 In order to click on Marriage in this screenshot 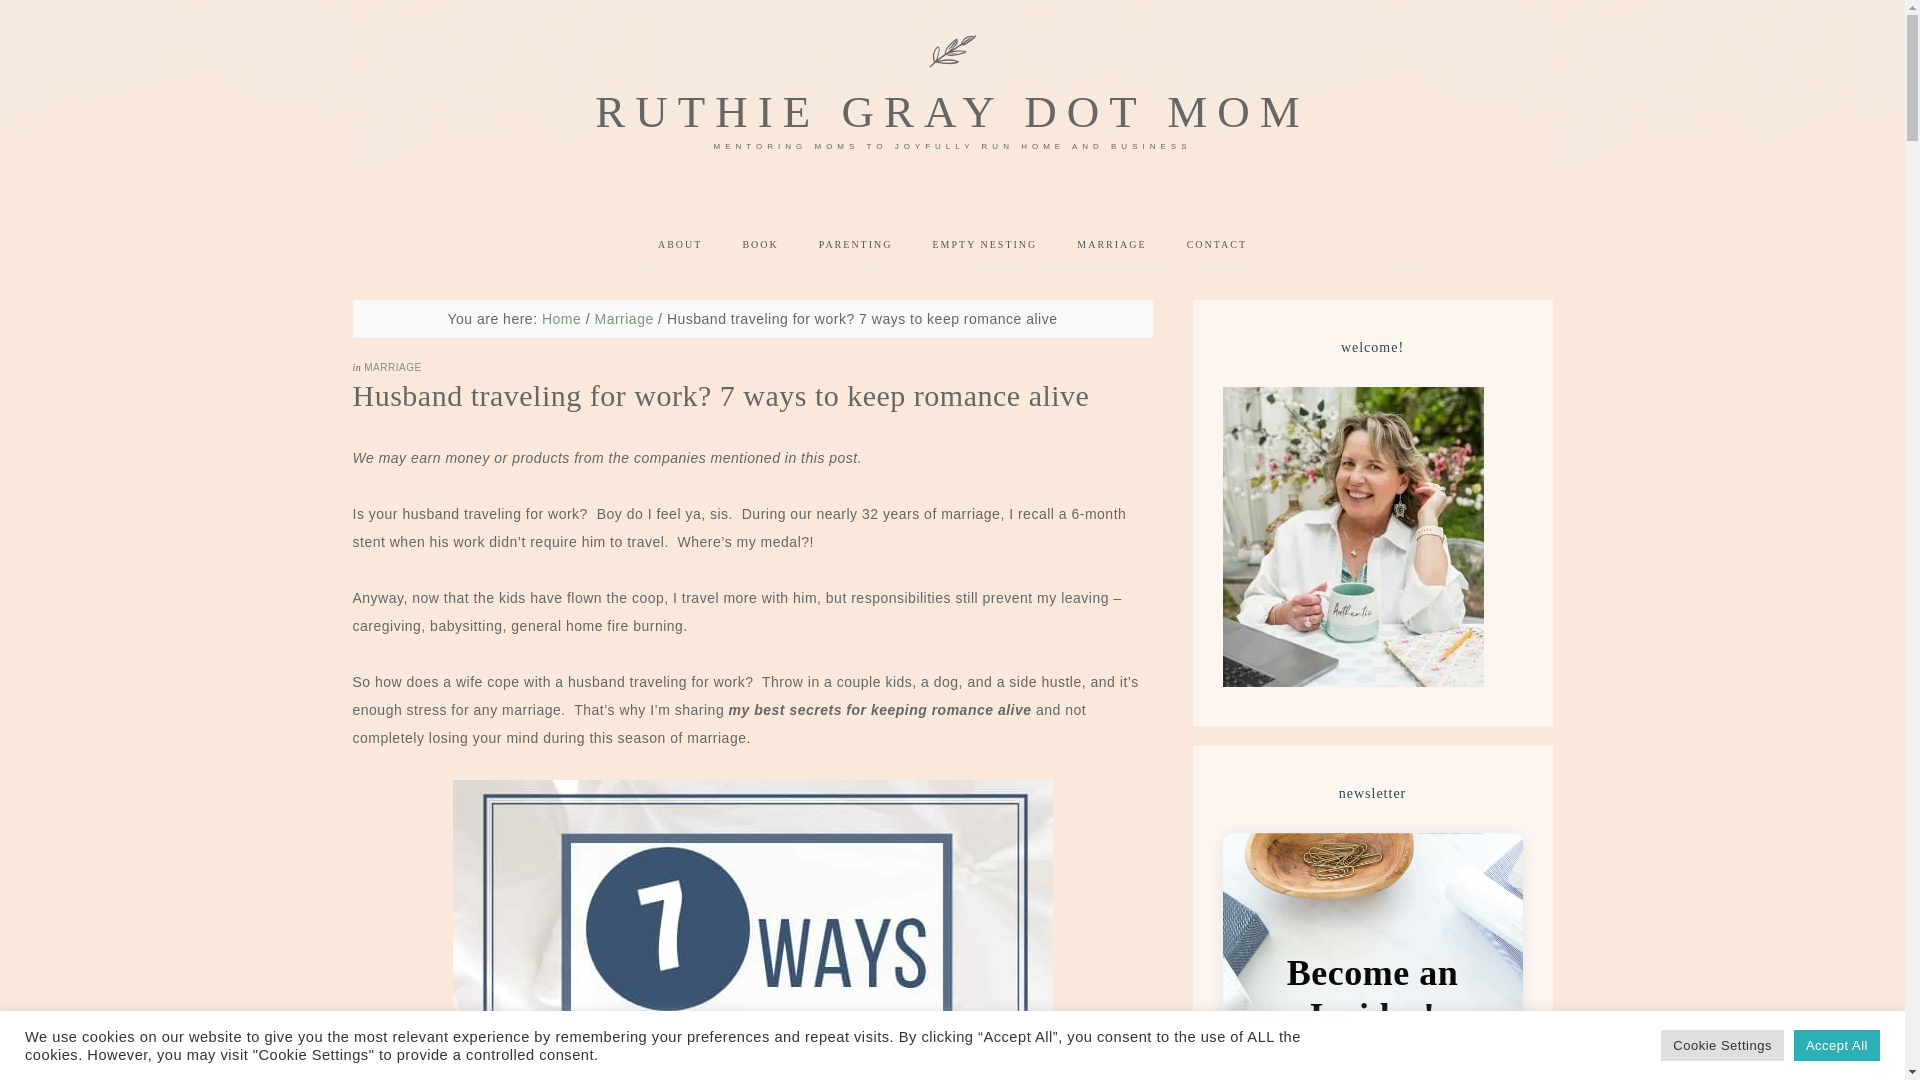, I will do `click(622, 319)`.